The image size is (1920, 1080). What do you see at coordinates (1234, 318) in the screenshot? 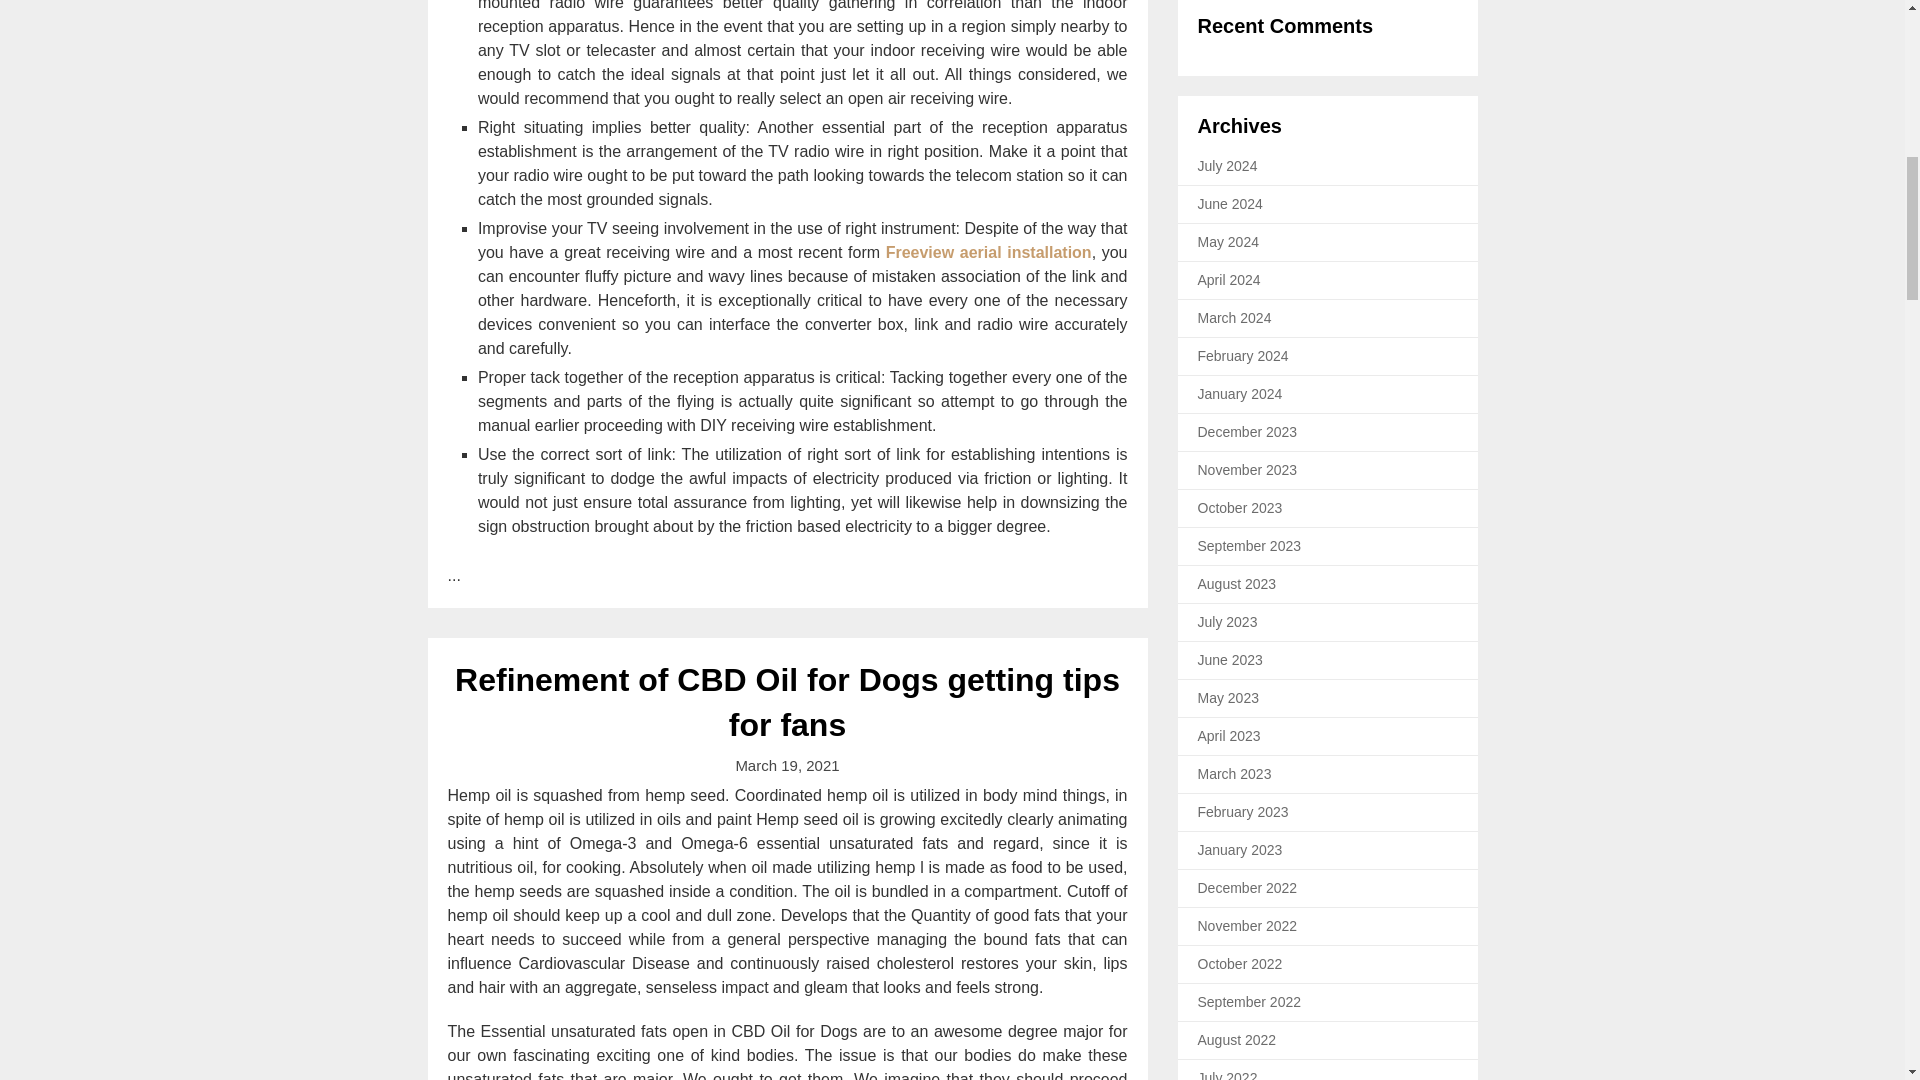
I see `March 2024` at bounding box center [1234, 318].